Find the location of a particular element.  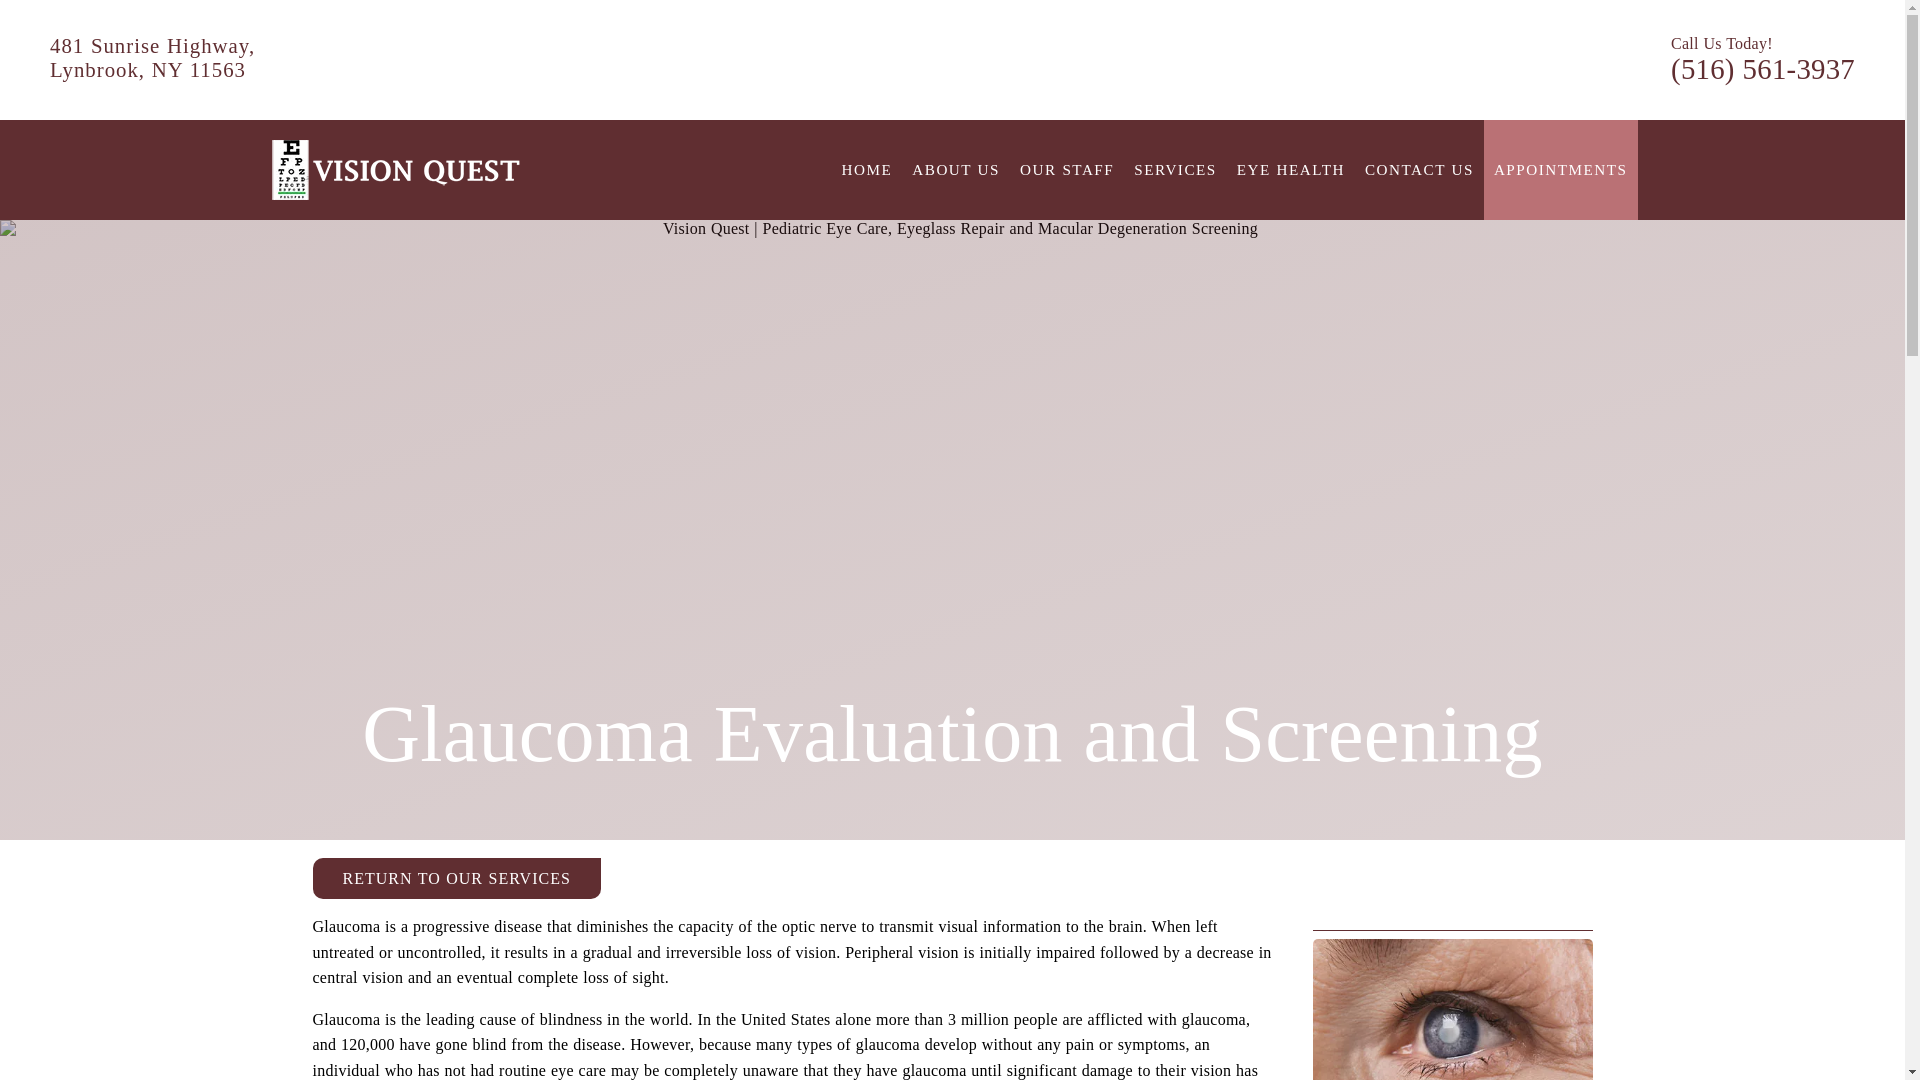

ABOUT US is located at coordinates (956, 169).